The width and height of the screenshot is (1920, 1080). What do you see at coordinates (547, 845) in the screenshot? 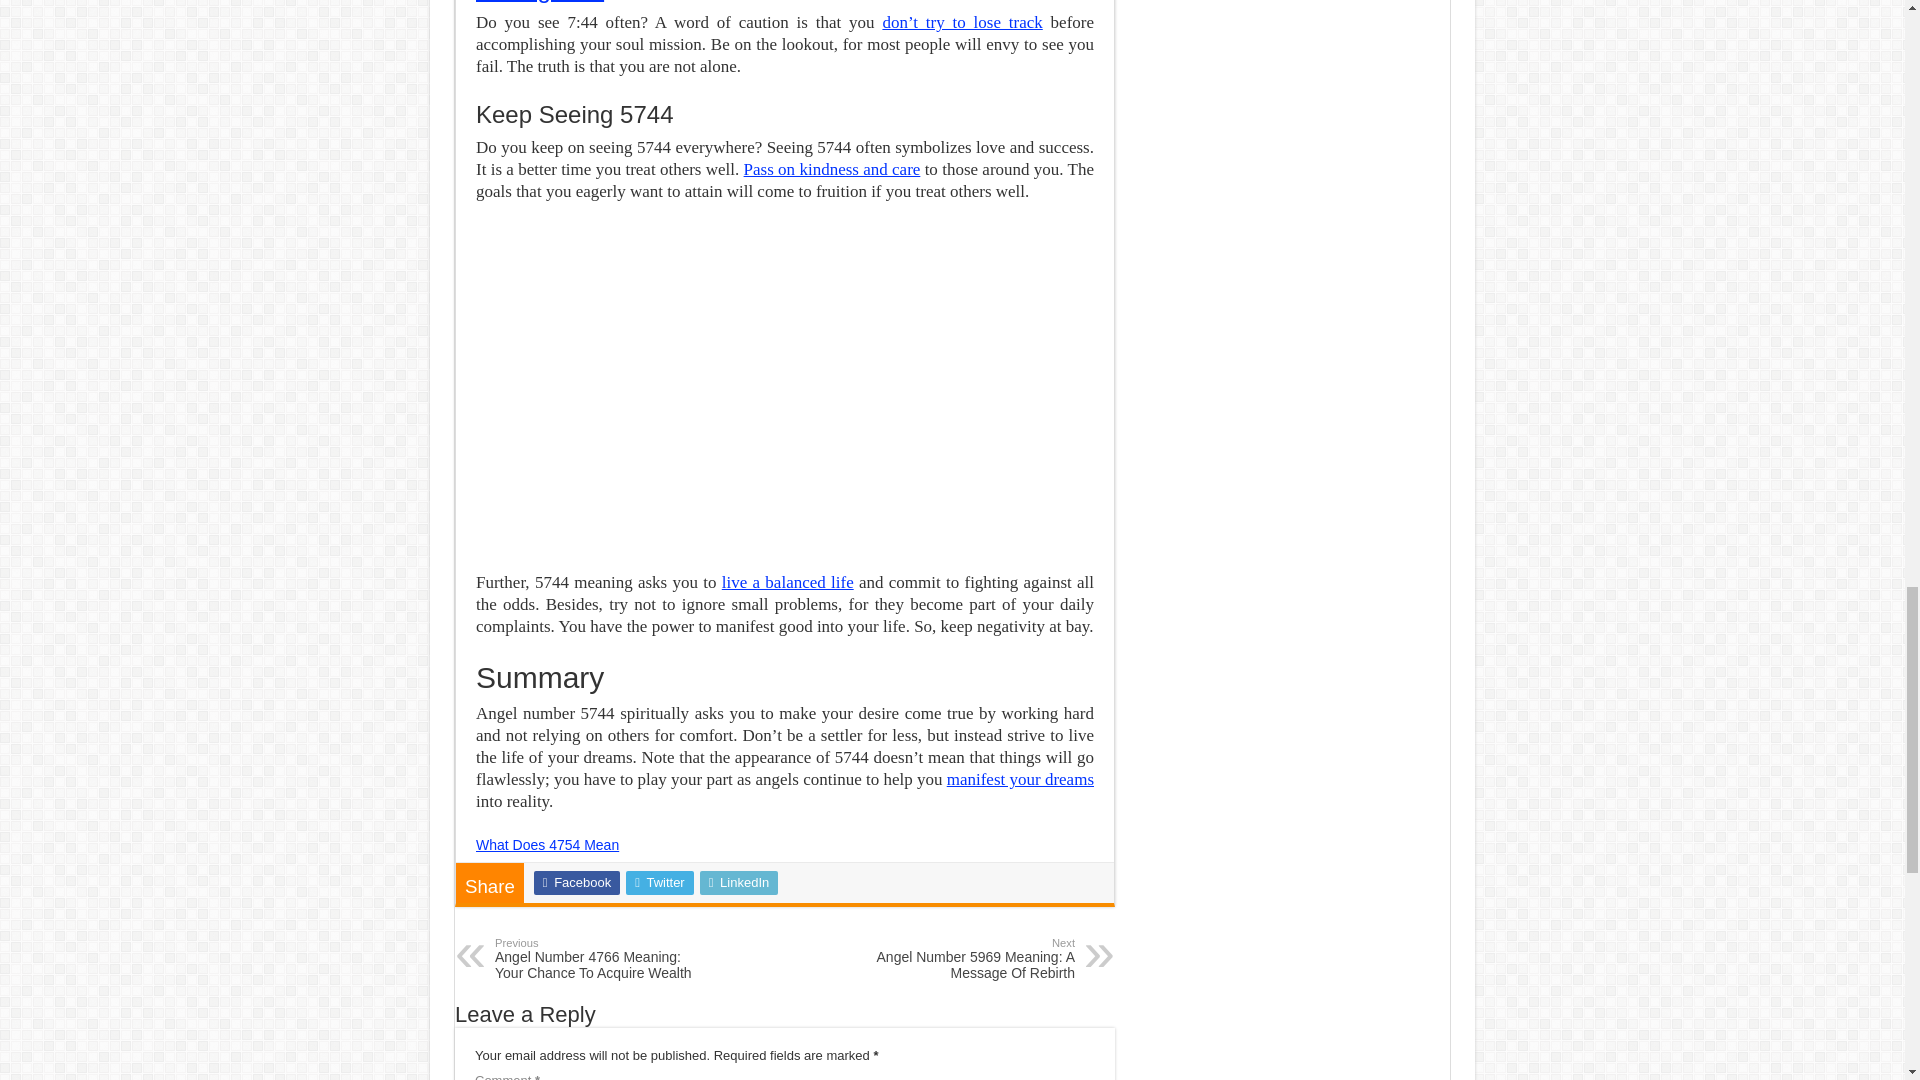
I see `What Does 4754 Mean` at bounding box center [547, 845].